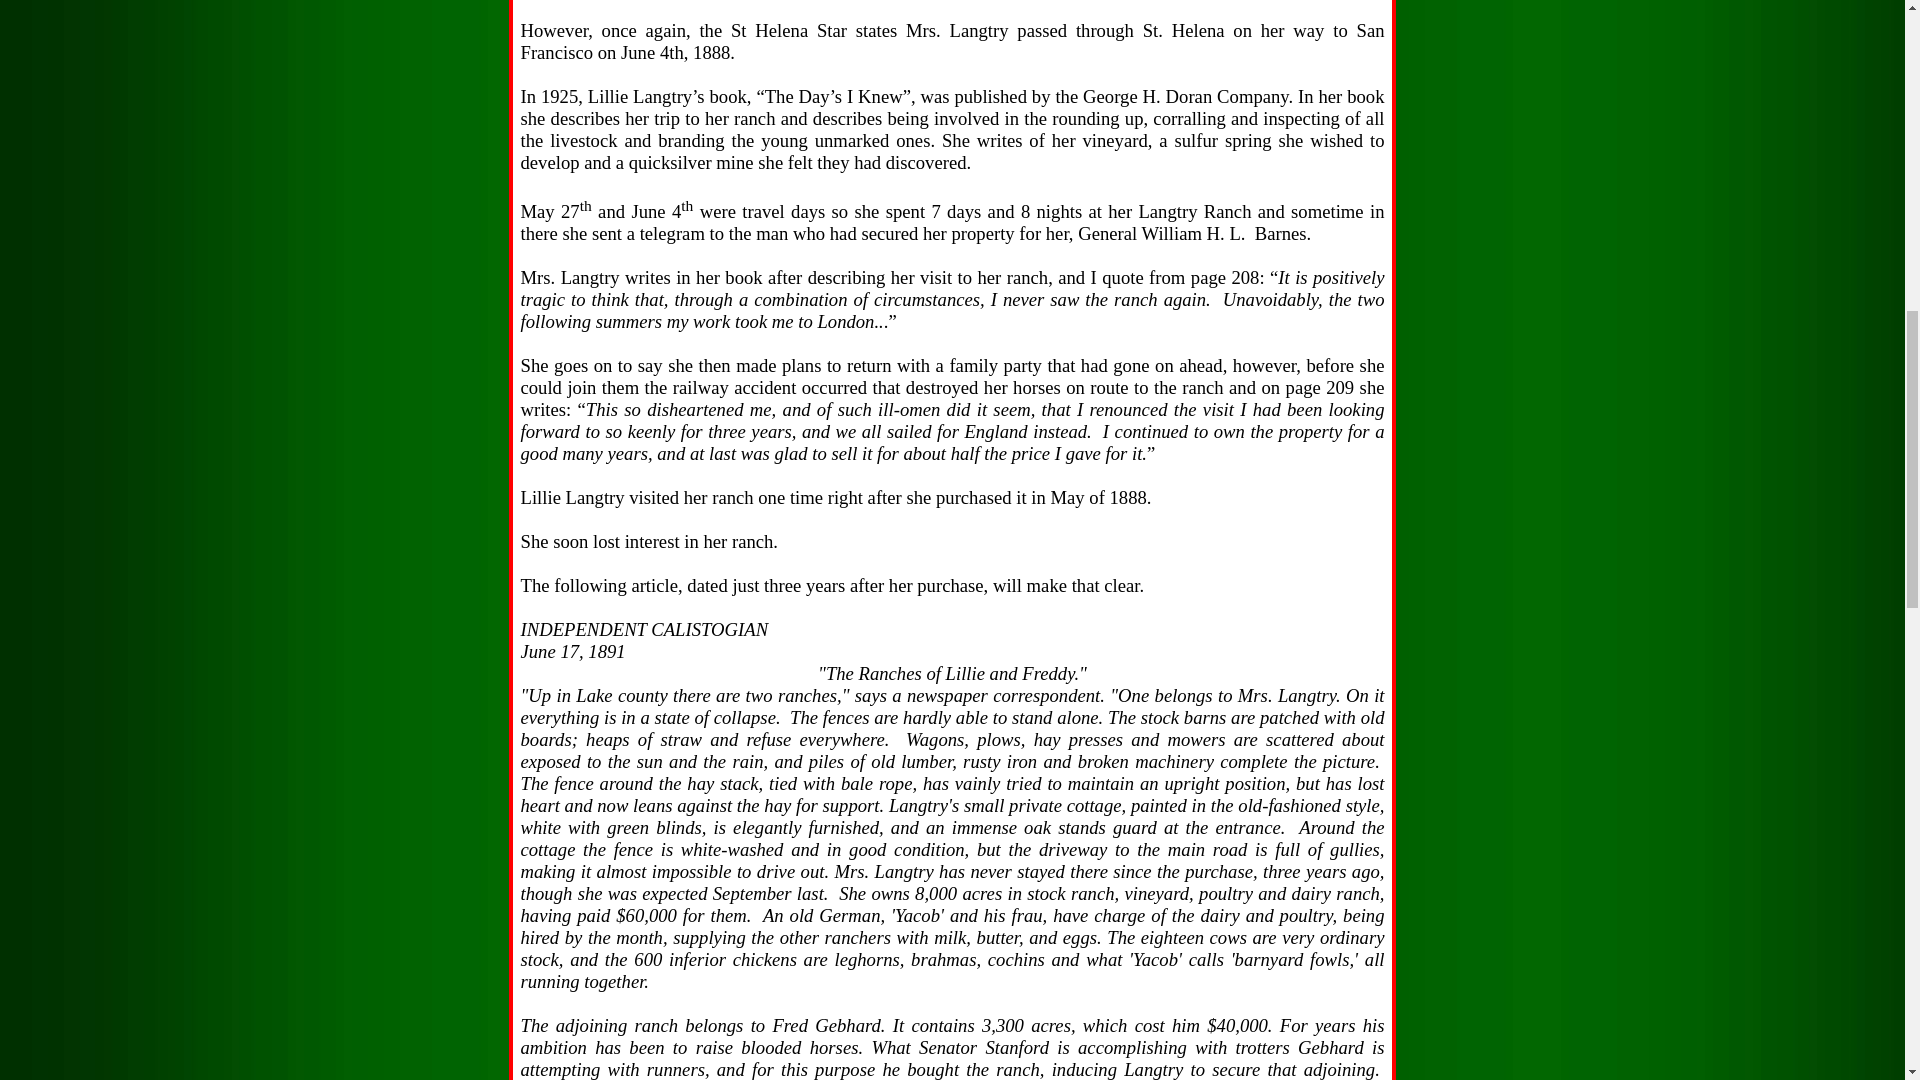 Image resolution: width=1920 pixels, height=1080 pixels. I want to click on INDEPENDENT CALISTOGIAN, so click(644, 630).